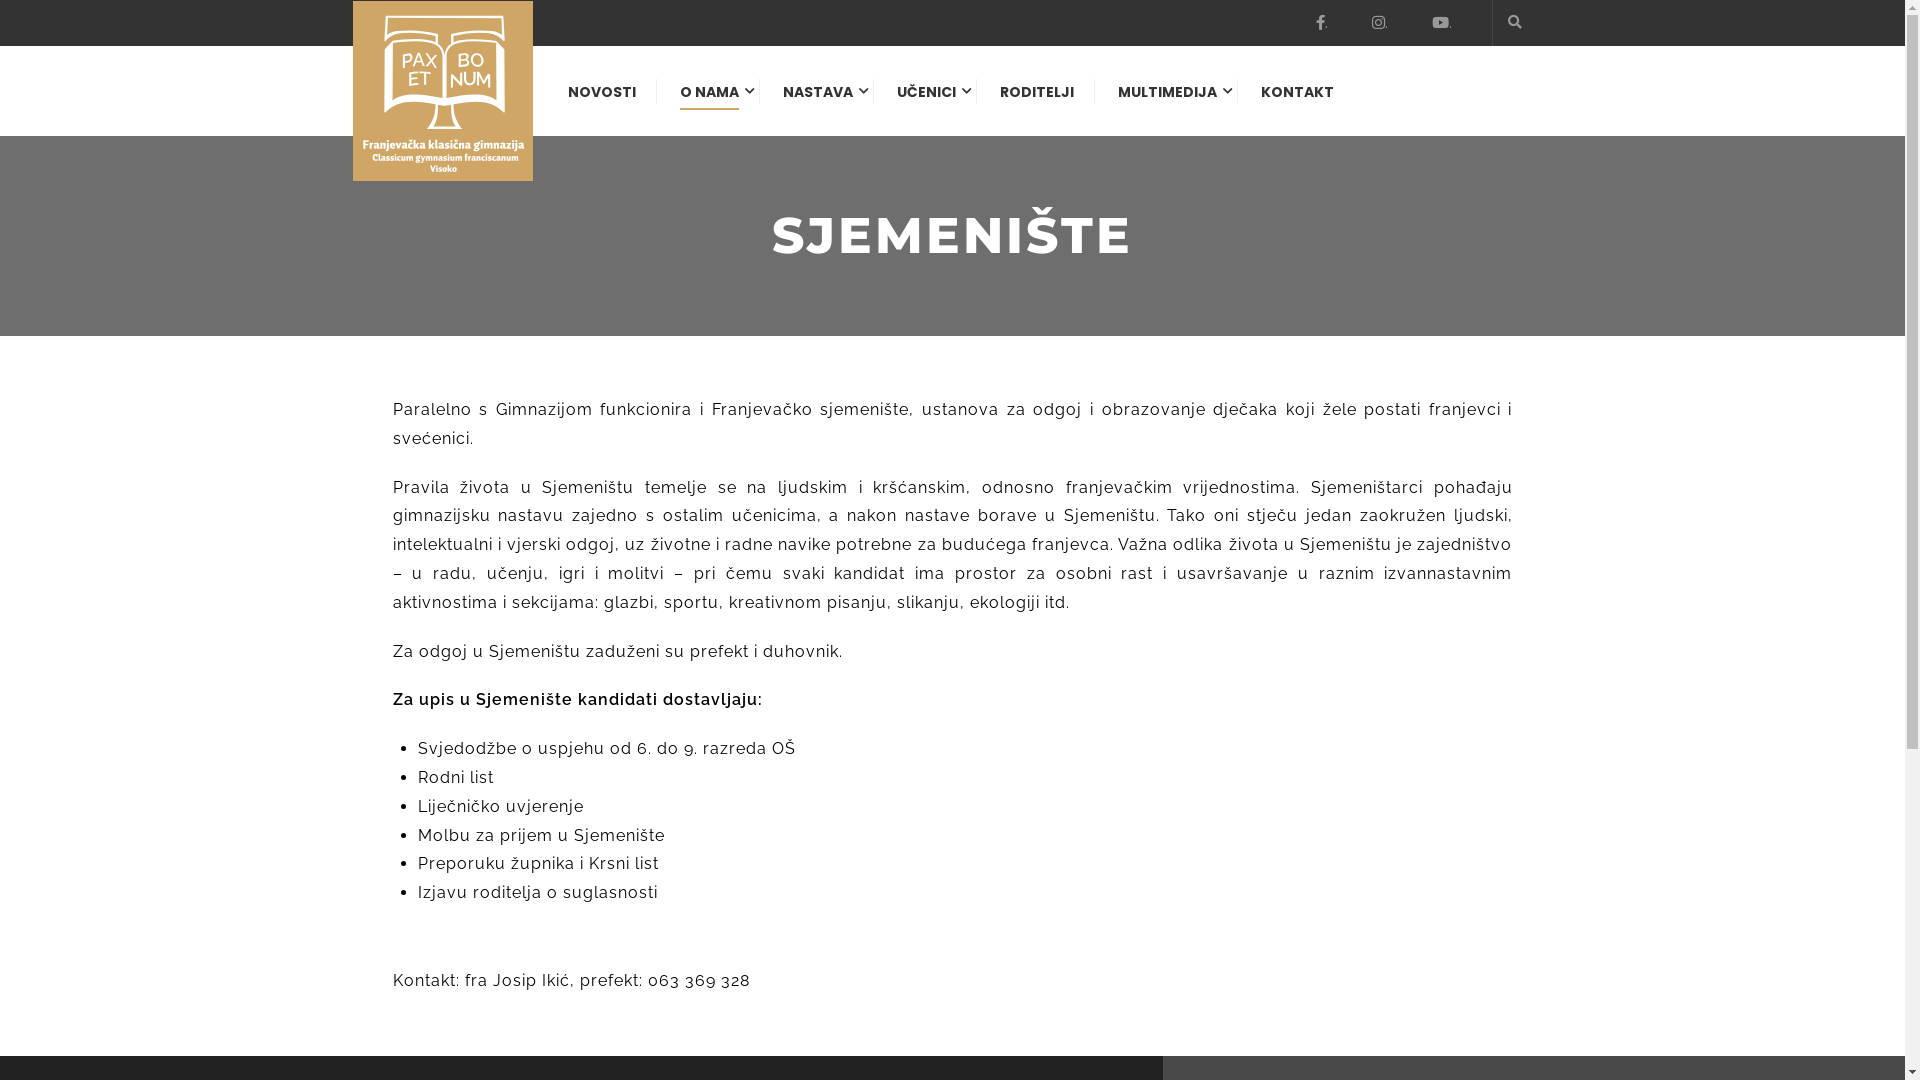 The width and height of the screenshot is (1920, 1080). What do you see at coordinates (1442, 22) in the screenshot?
I see `.` at bounding box center [1442, 22].